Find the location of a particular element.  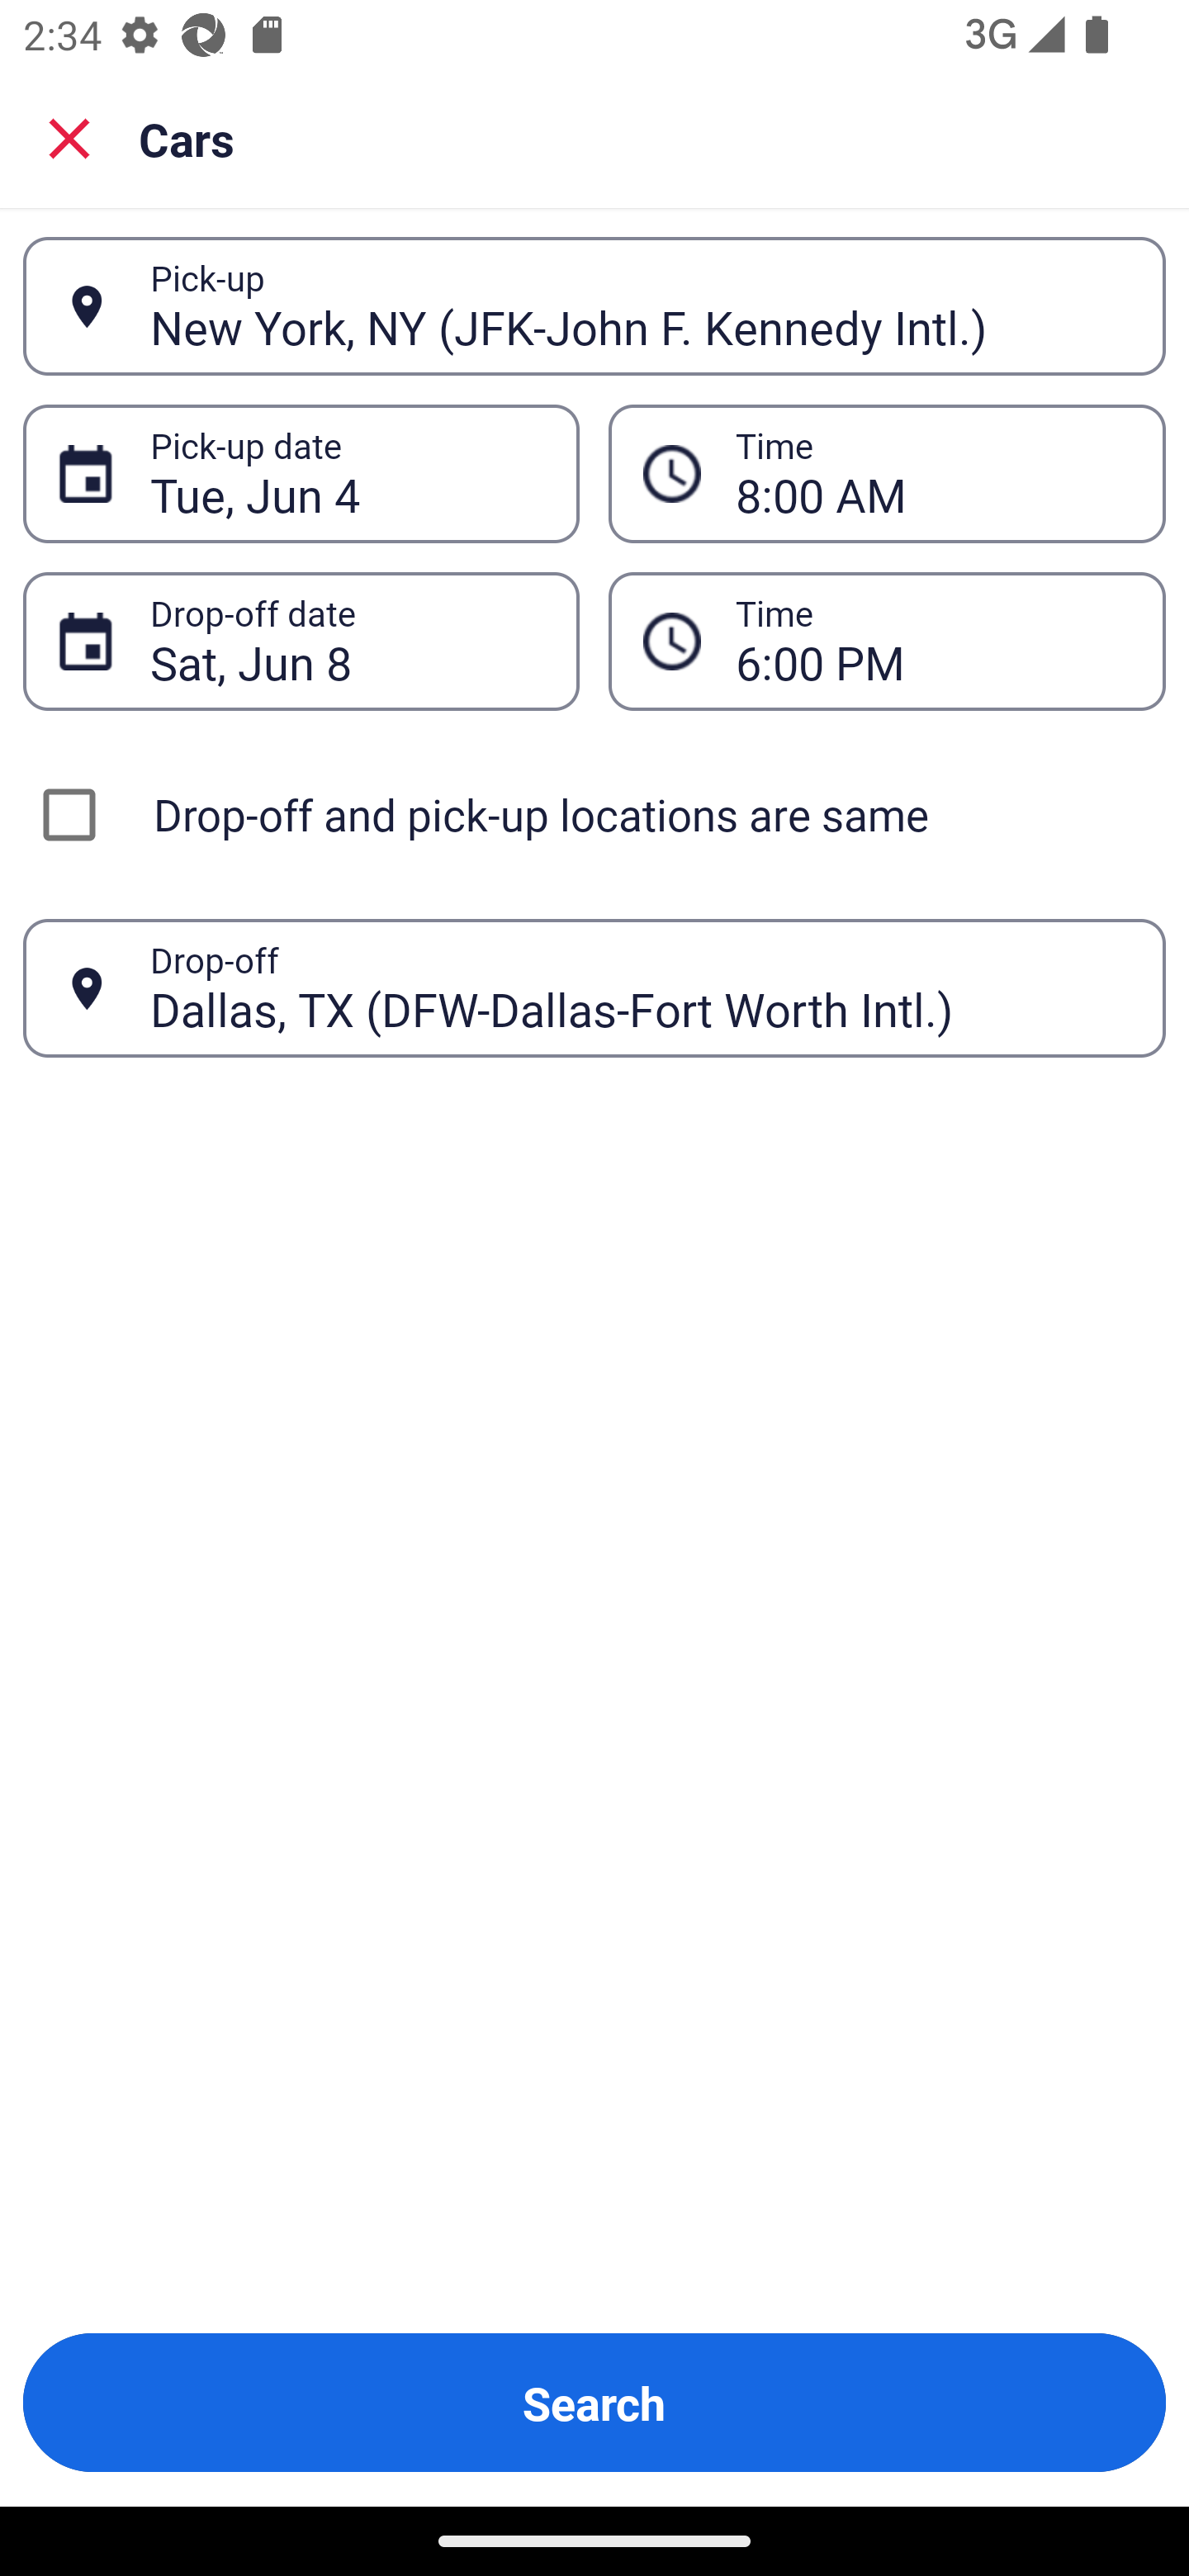

8:00 AM is located at coordinates (933, 474).